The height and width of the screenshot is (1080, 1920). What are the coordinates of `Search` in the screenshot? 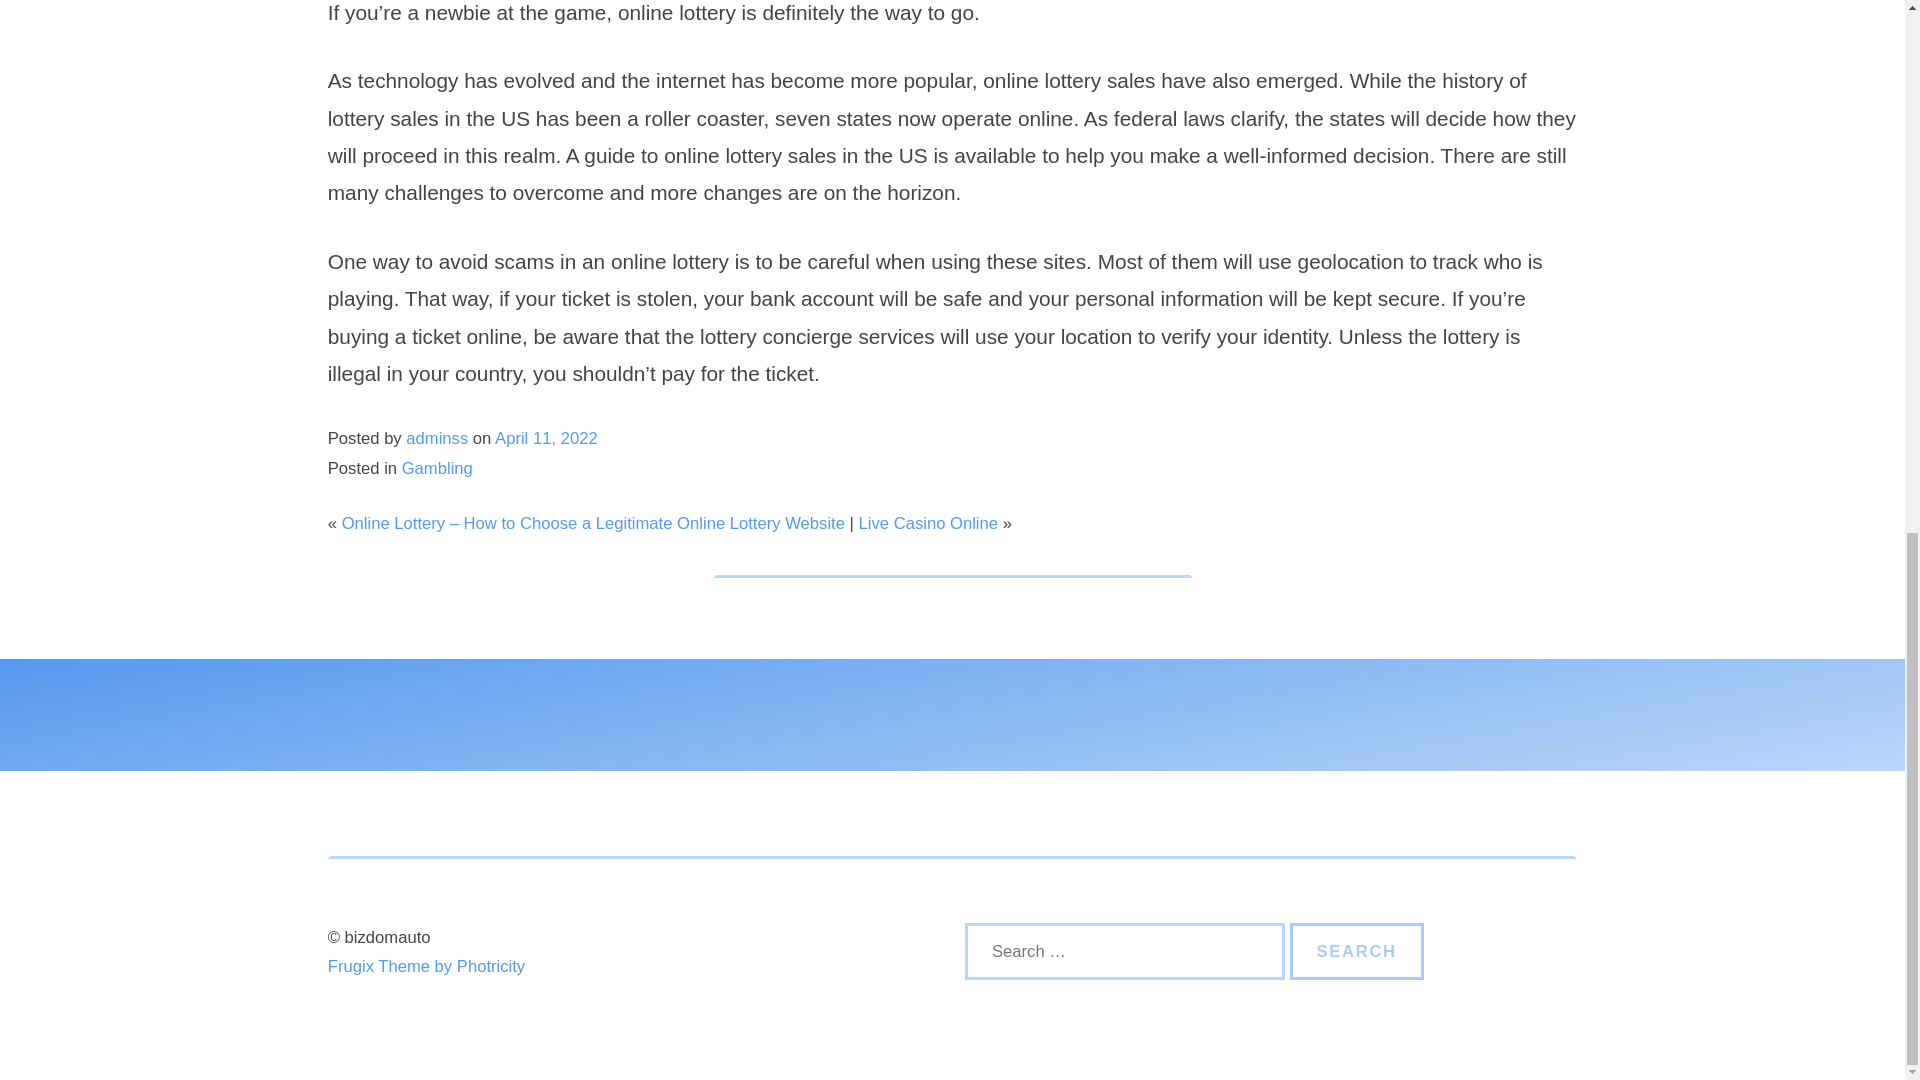 It's located at (1357, 952).